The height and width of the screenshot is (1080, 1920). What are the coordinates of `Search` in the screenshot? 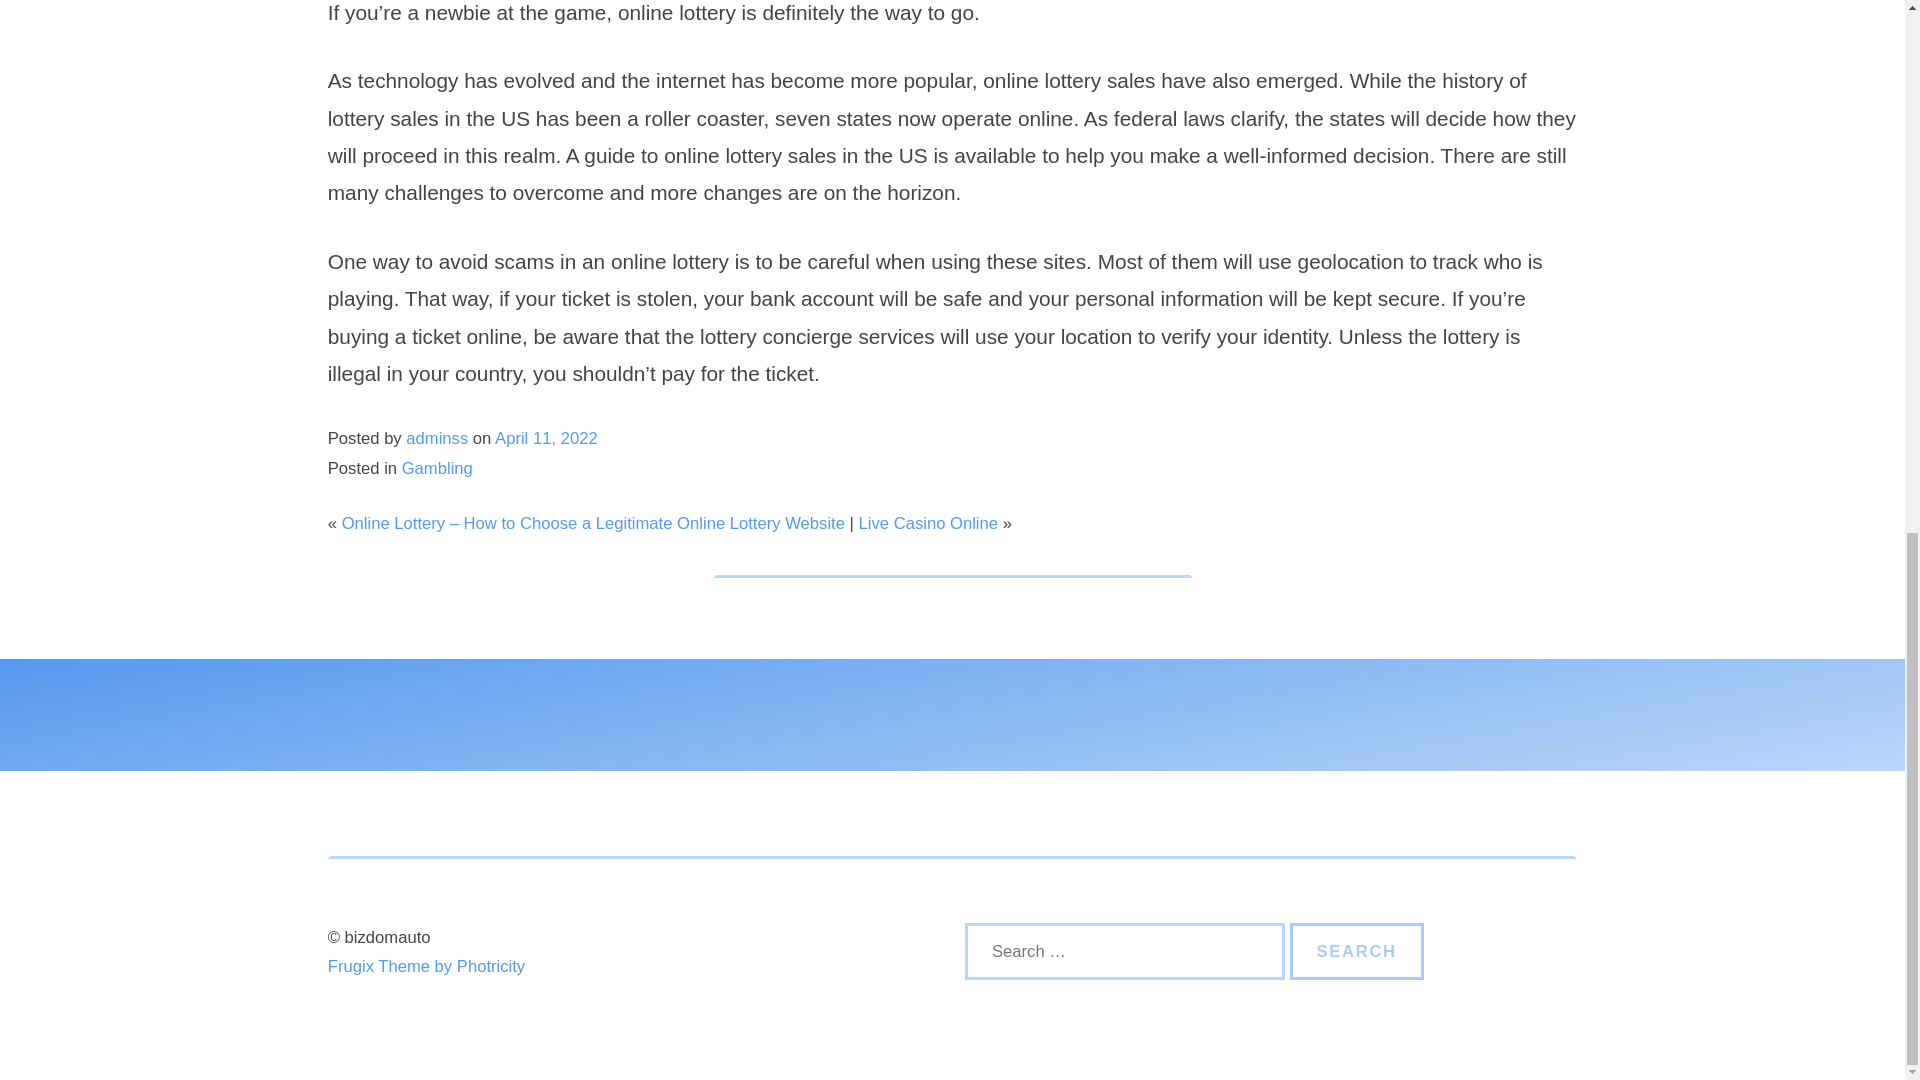 It's located at (1357, 952).